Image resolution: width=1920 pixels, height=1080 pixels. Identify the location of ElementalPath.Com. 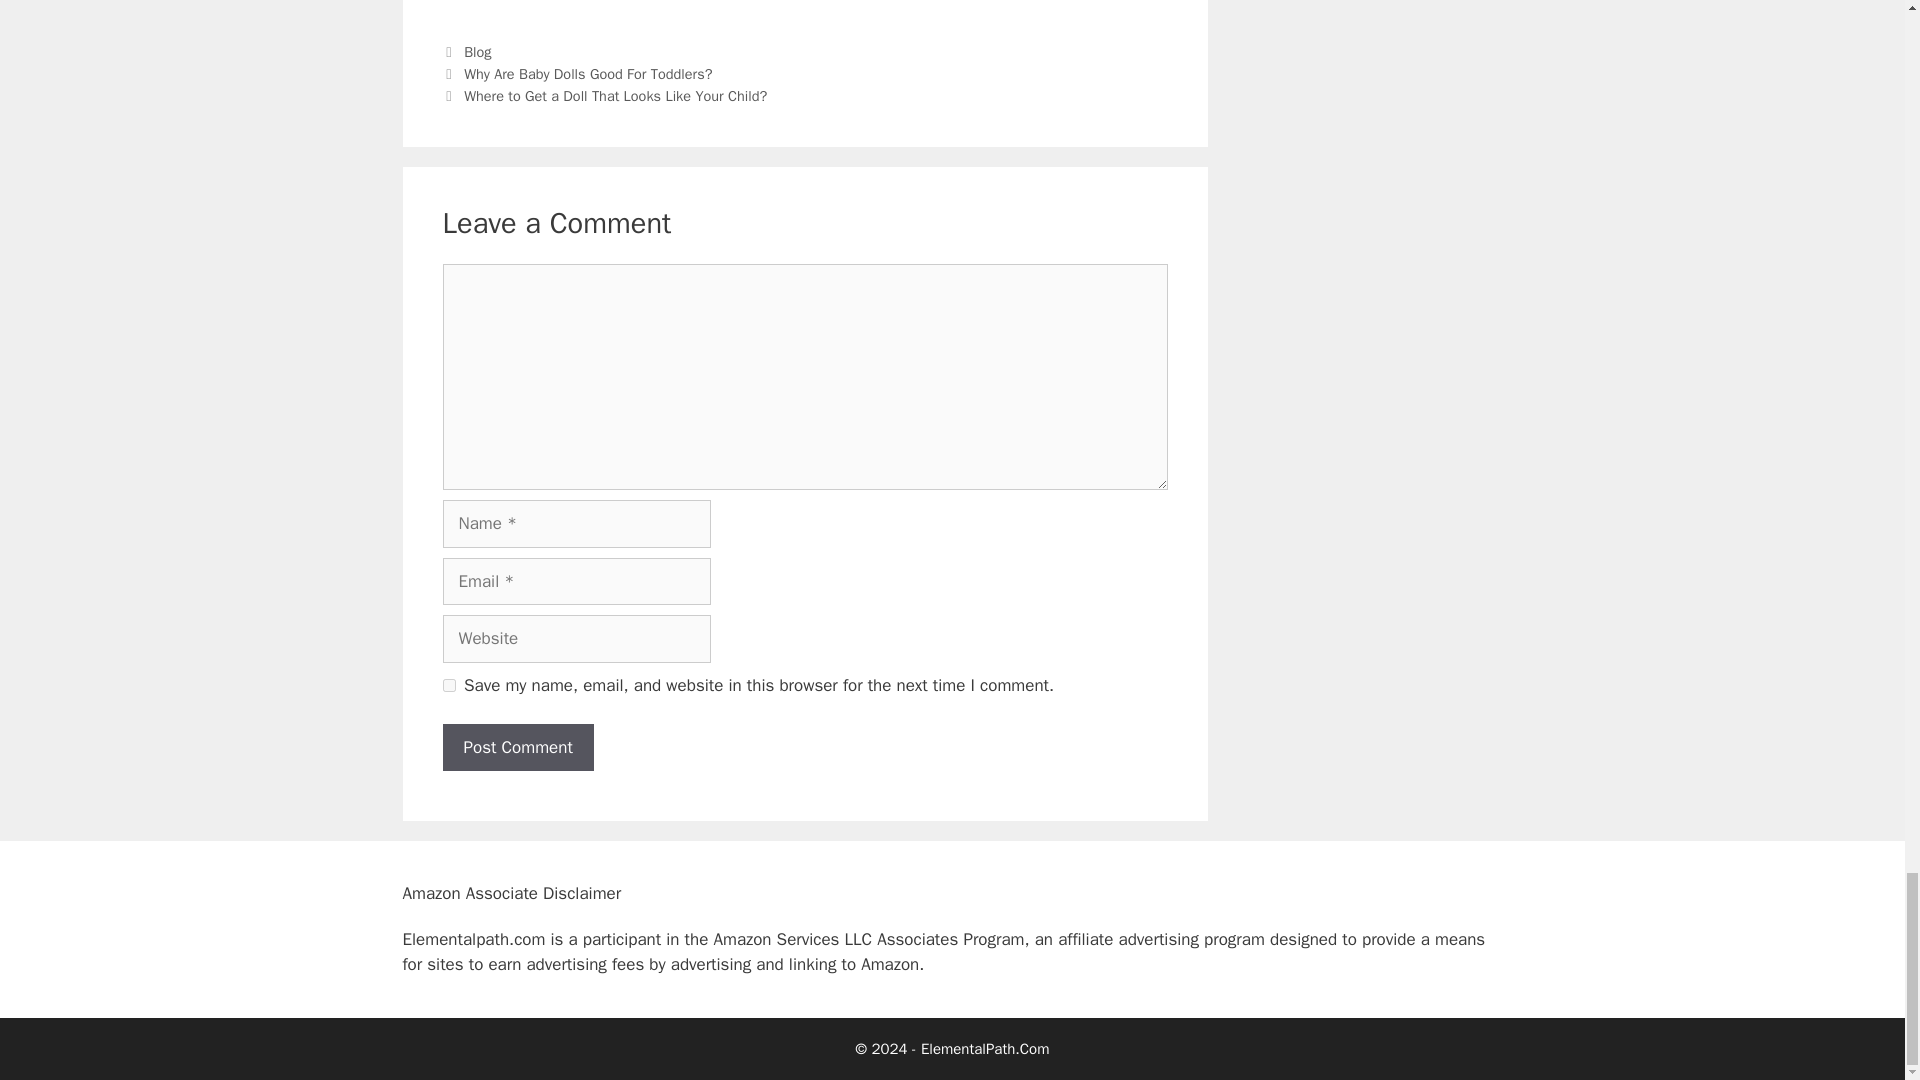
(986, 1049).